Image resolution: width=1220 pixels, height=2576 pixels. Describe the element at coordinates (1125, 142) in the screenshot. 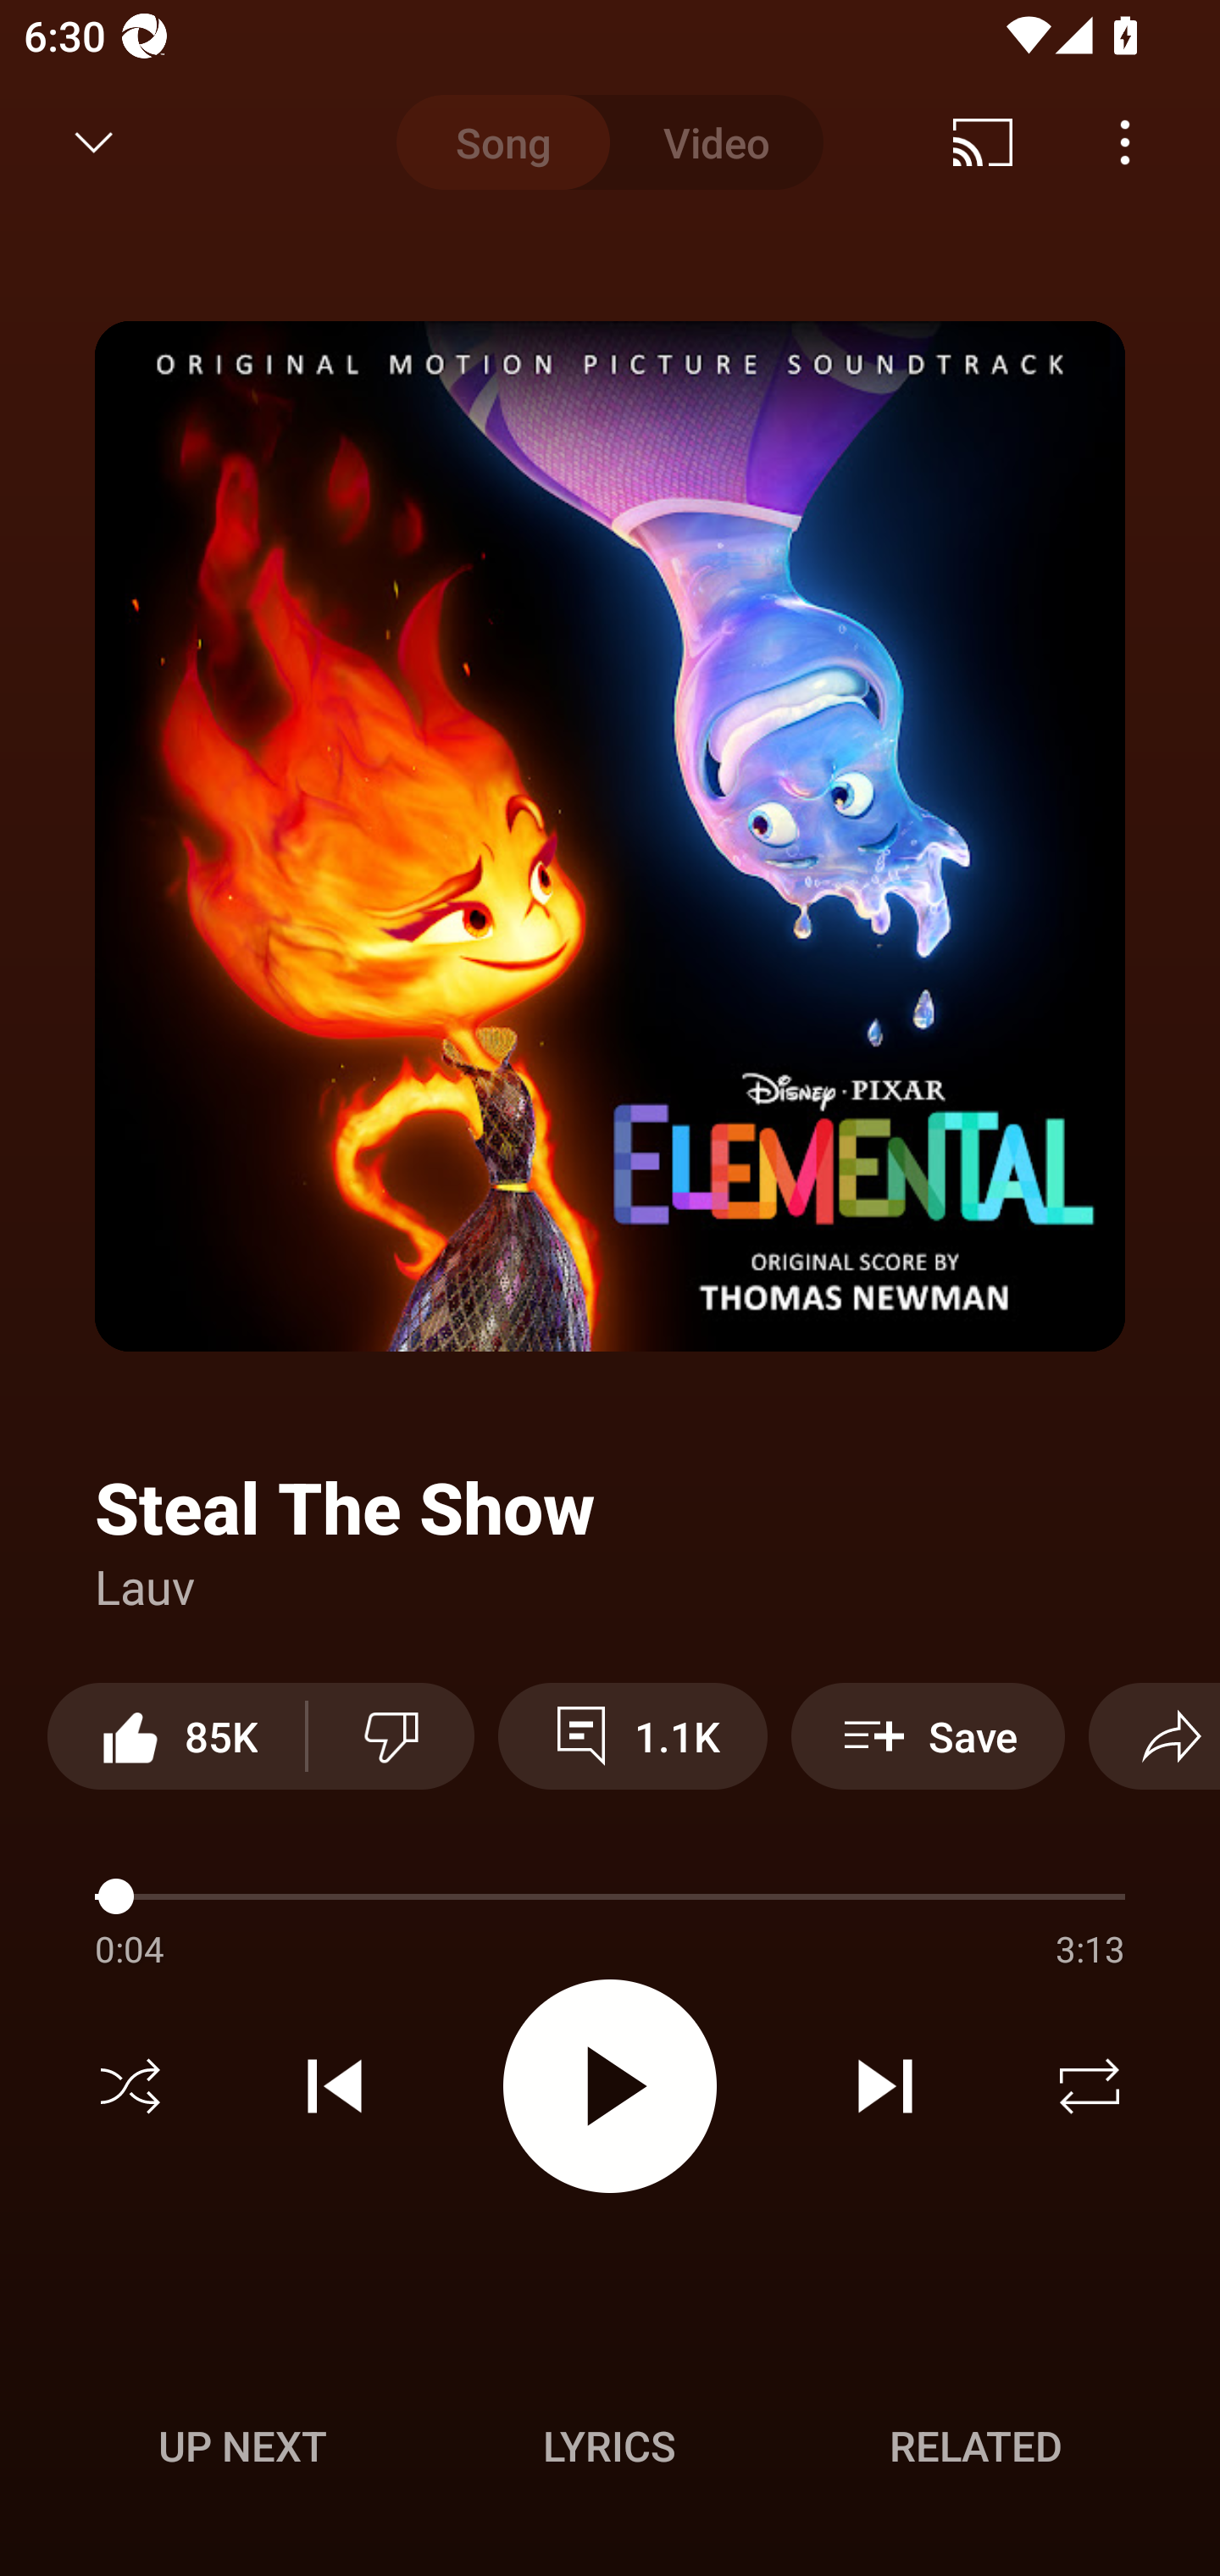

I see `Menu` at that location.